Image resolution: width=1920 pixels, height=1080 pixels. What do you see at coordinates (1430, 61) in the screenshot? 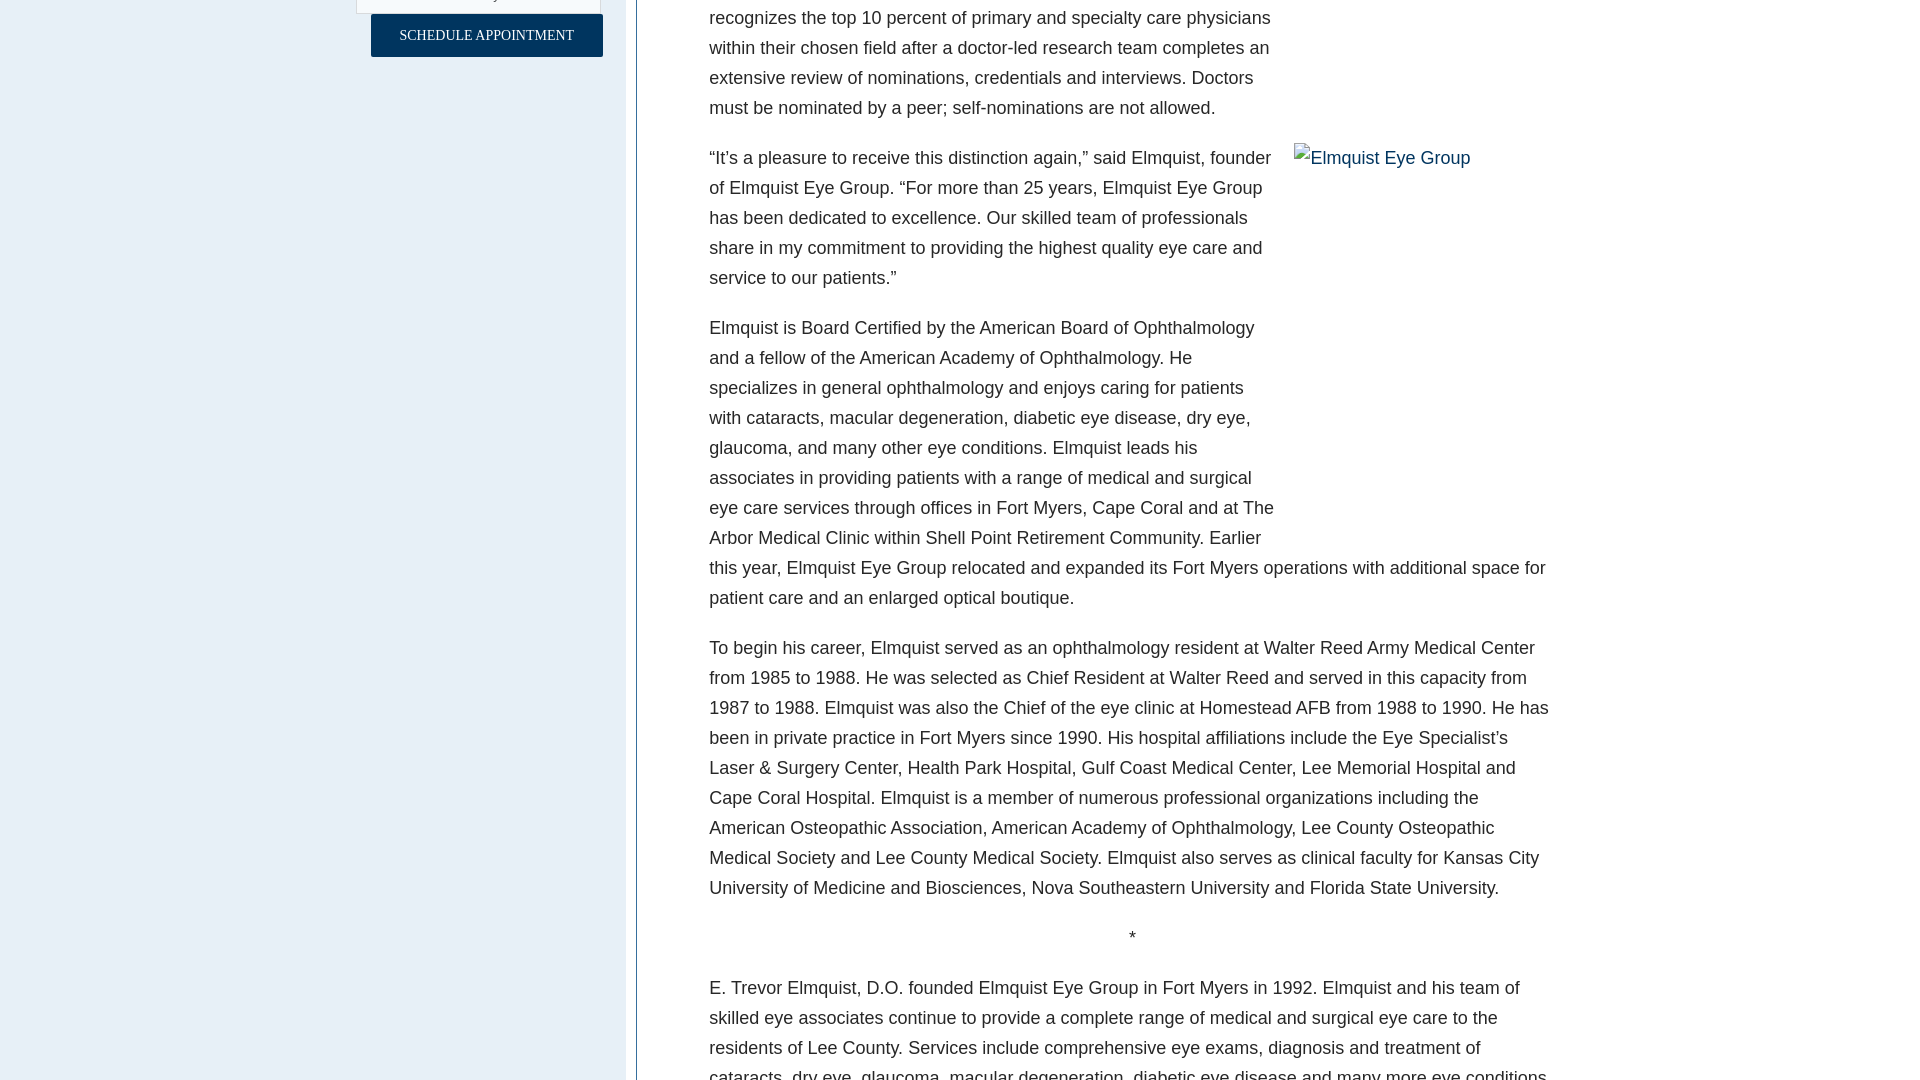
I see `Elmquist Eye Group` at bounding box center [1430, 61].